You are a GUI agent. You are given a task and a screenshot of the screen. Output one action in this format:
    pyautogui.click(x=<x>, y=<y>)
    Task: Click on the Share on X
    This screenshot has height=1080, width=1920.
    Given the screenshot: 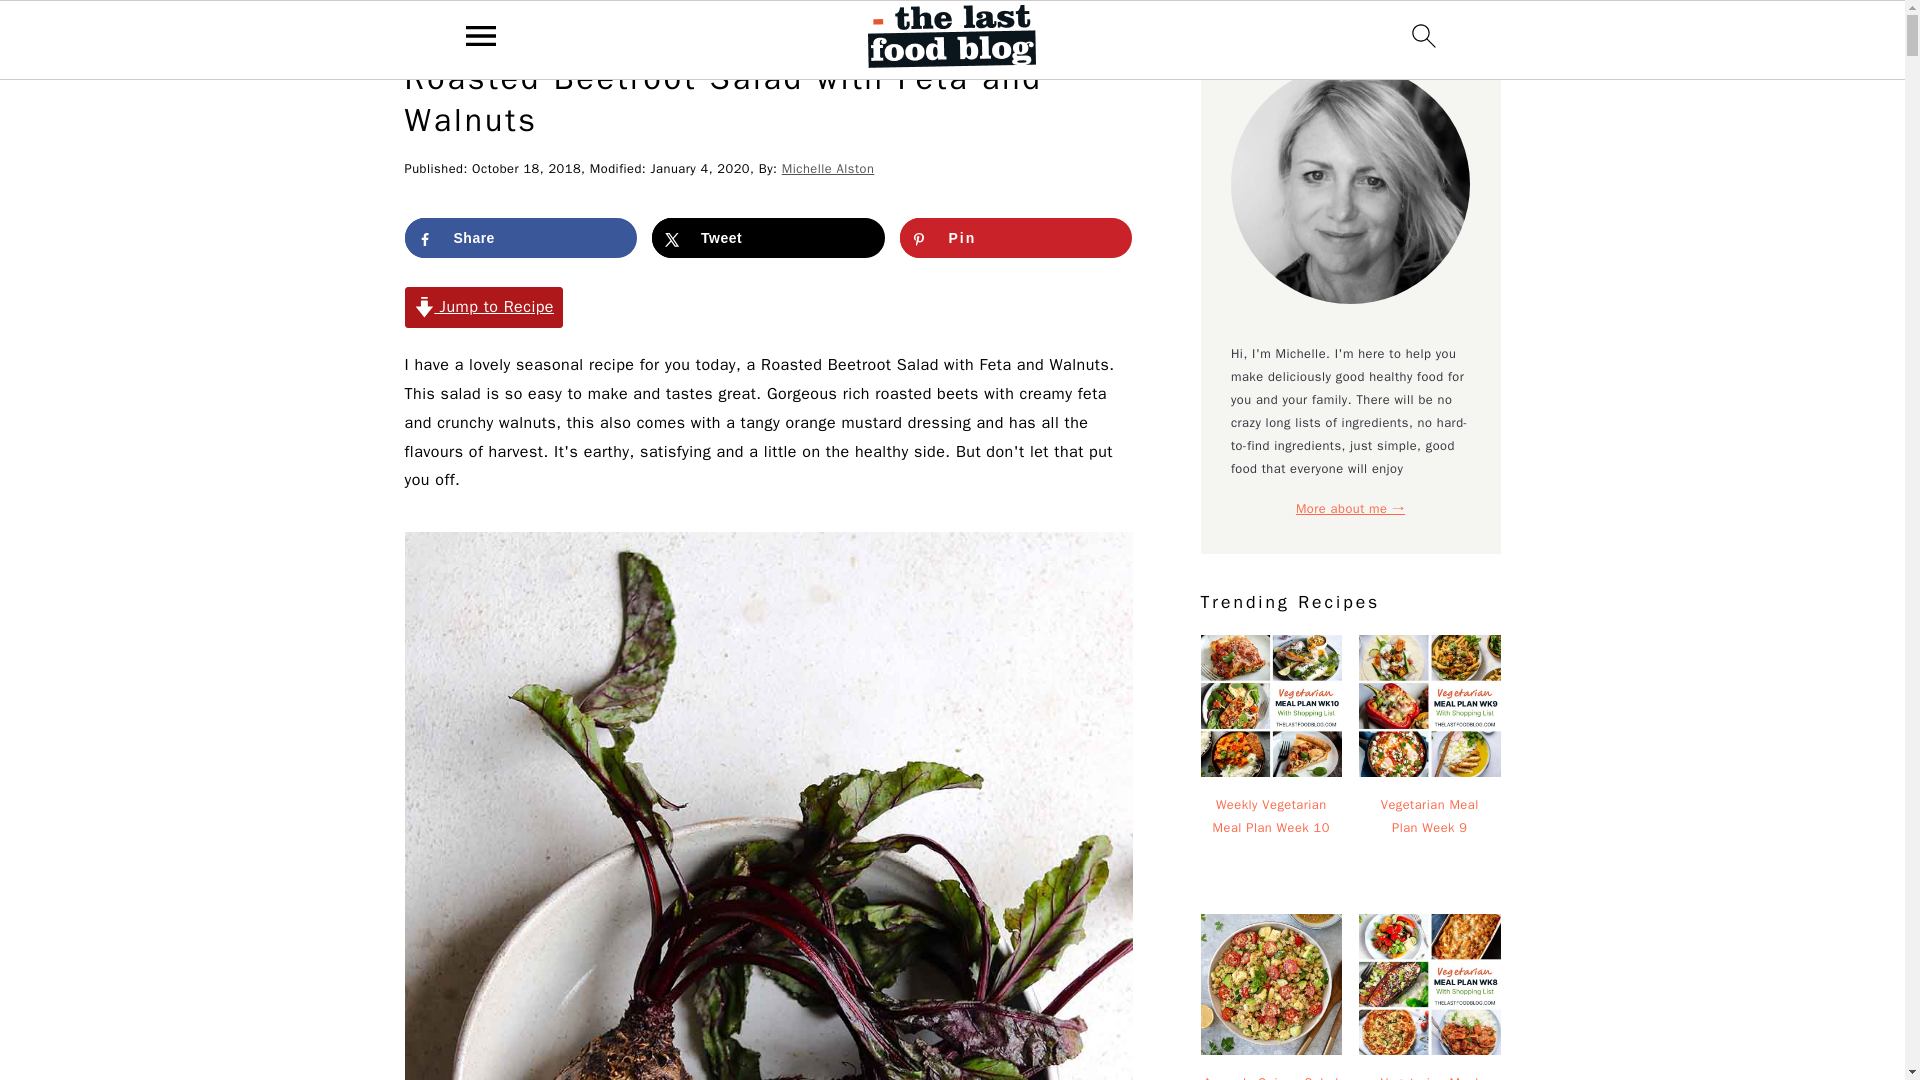 What is the action you would take?
    pyautogui.click(x=768, y=238)
    